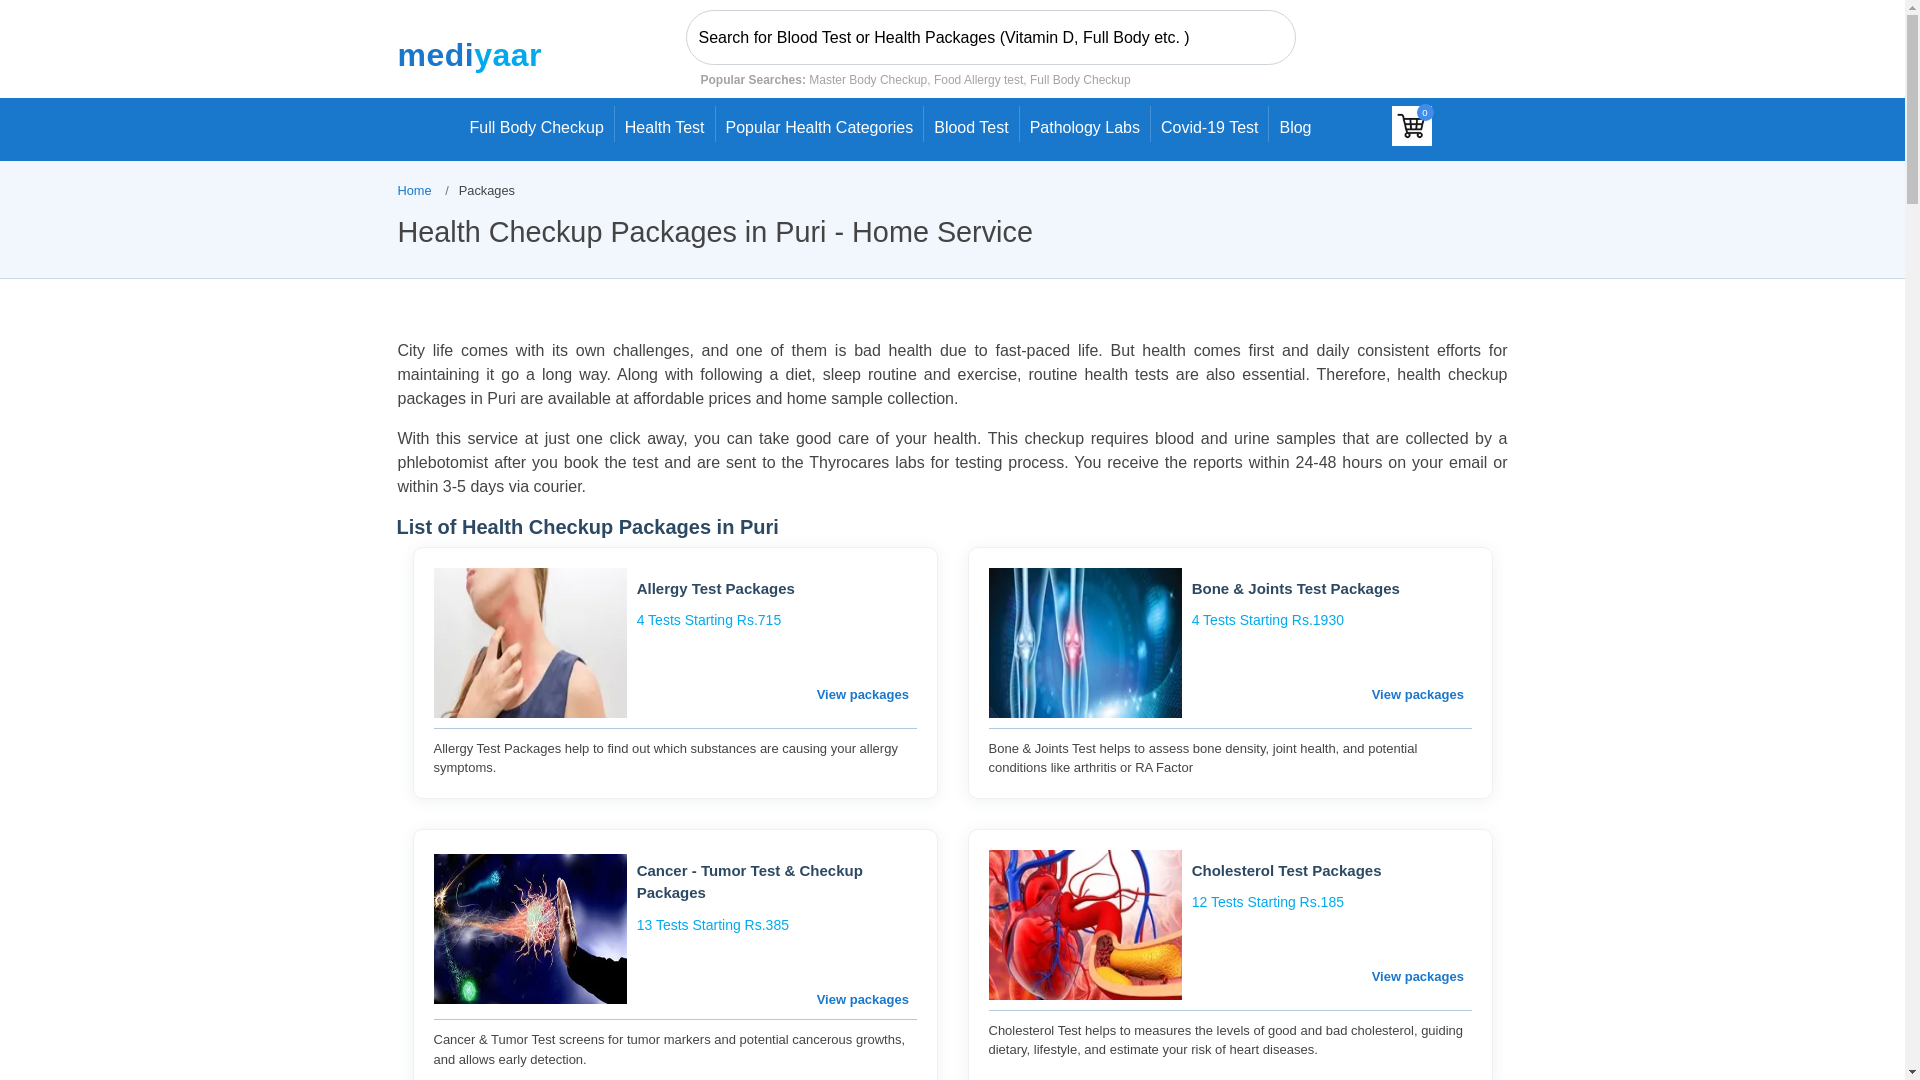 The height and width of the screenshot is (1080, 1920). I want to click on Cholesterol Test Packages, so click(1332, 871).